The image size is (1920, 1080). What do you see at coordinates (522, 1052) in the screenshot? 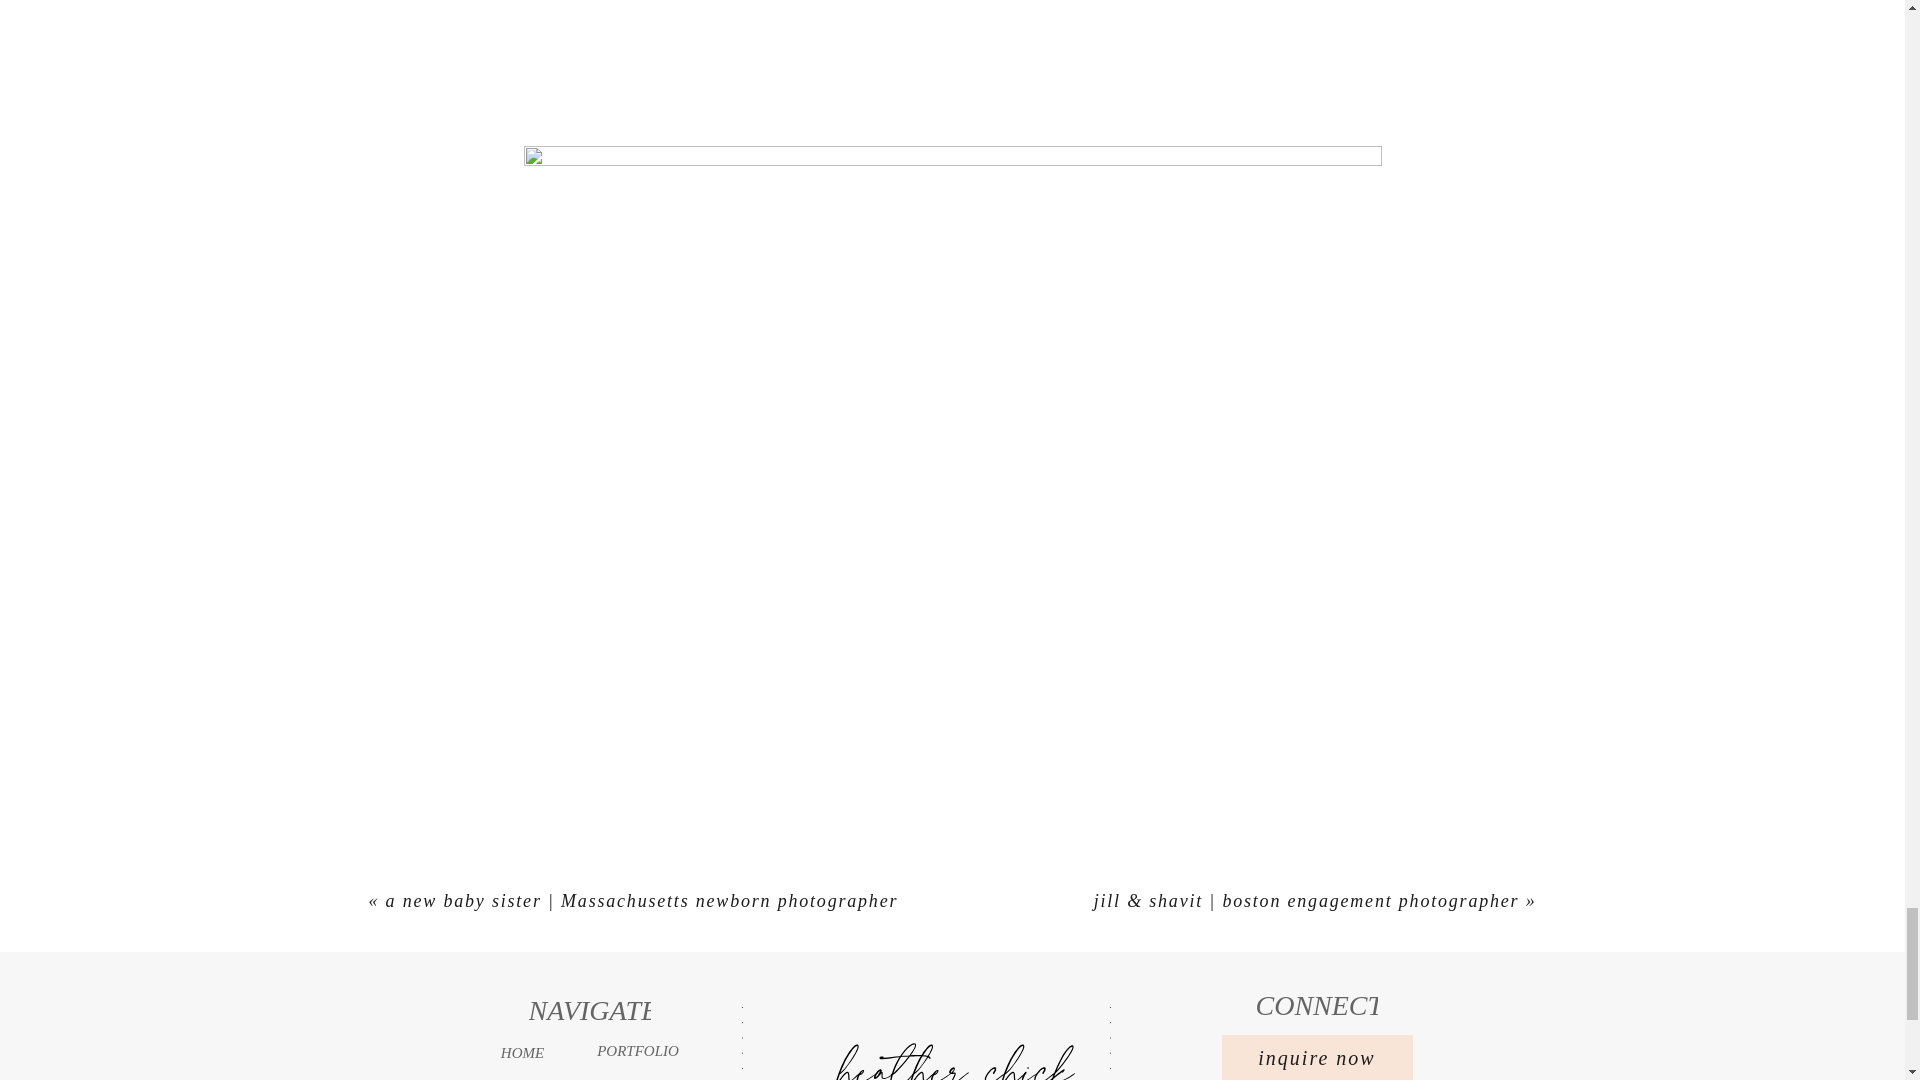
I see `HOME` at bounding box center [522, 1052].